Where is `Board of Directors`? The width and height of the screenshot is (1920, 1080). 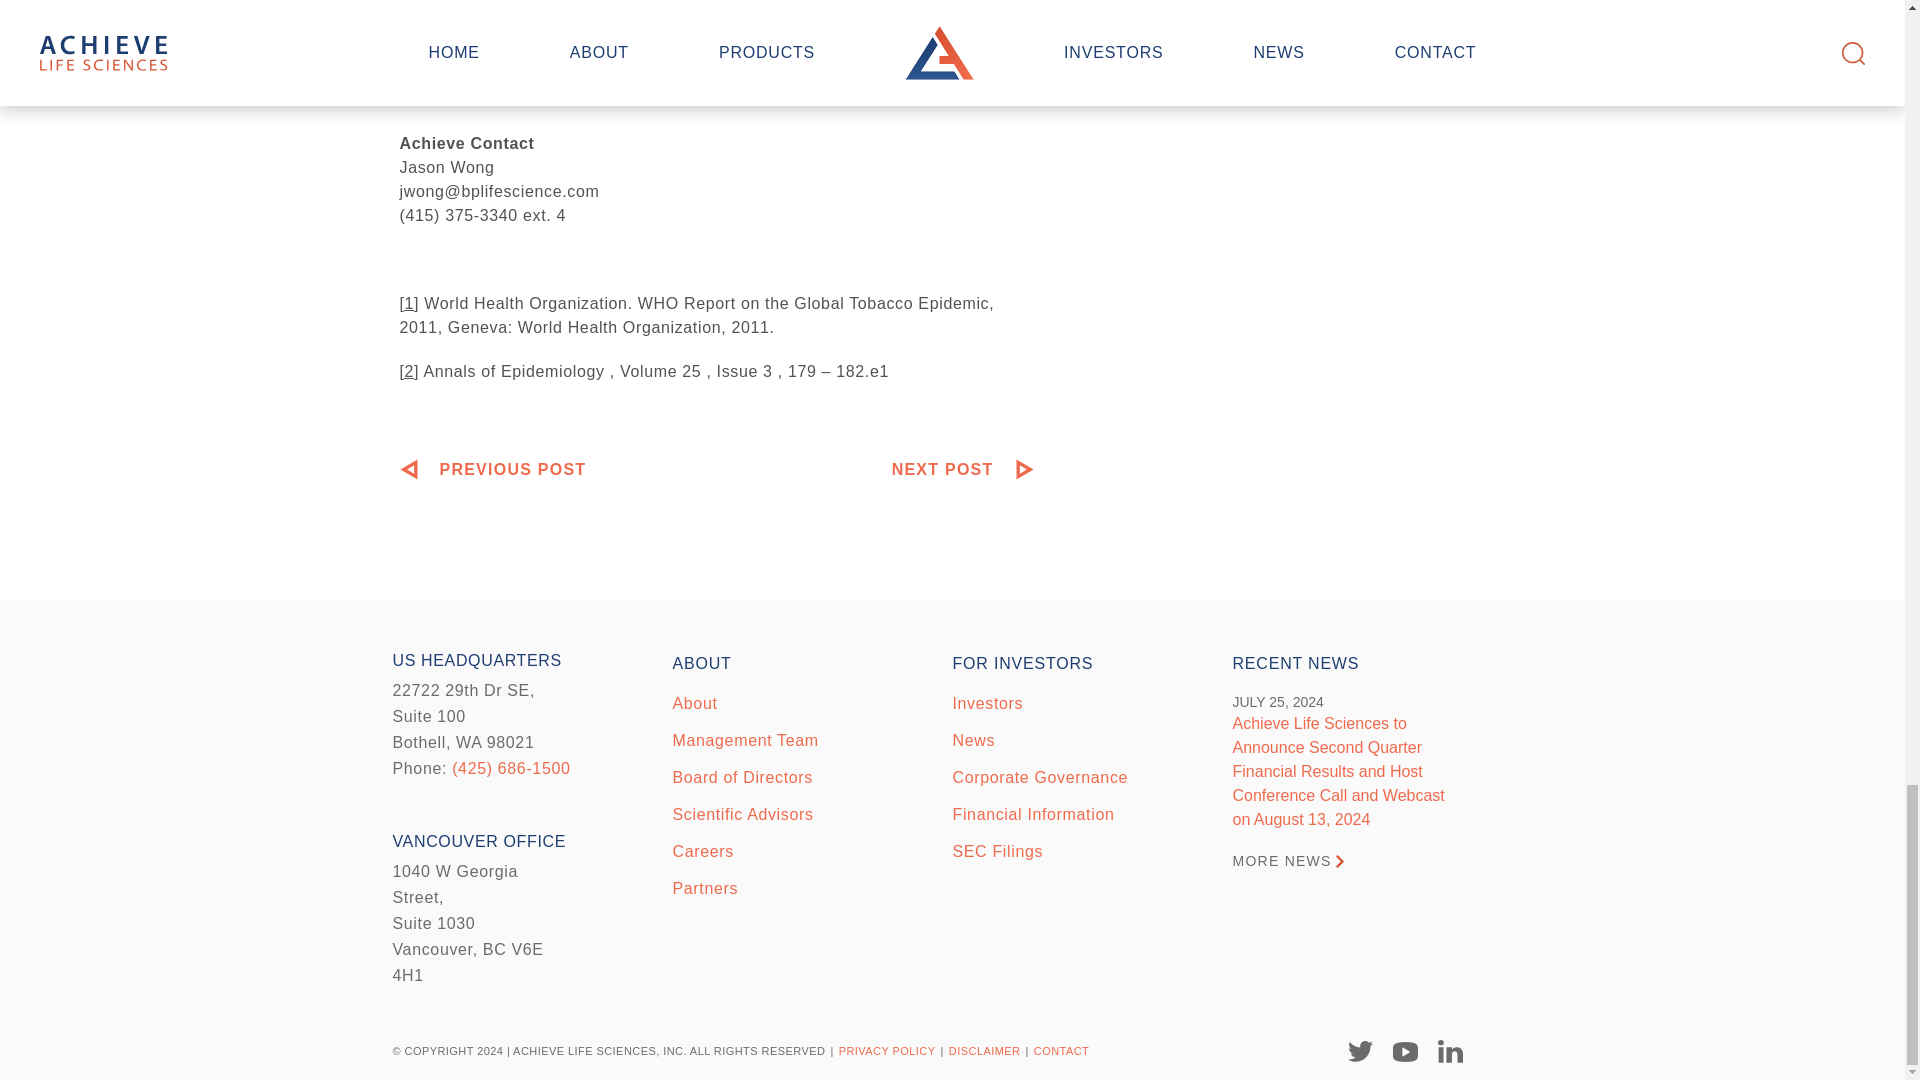 Board of Directors is located at coordinates (742, 777).